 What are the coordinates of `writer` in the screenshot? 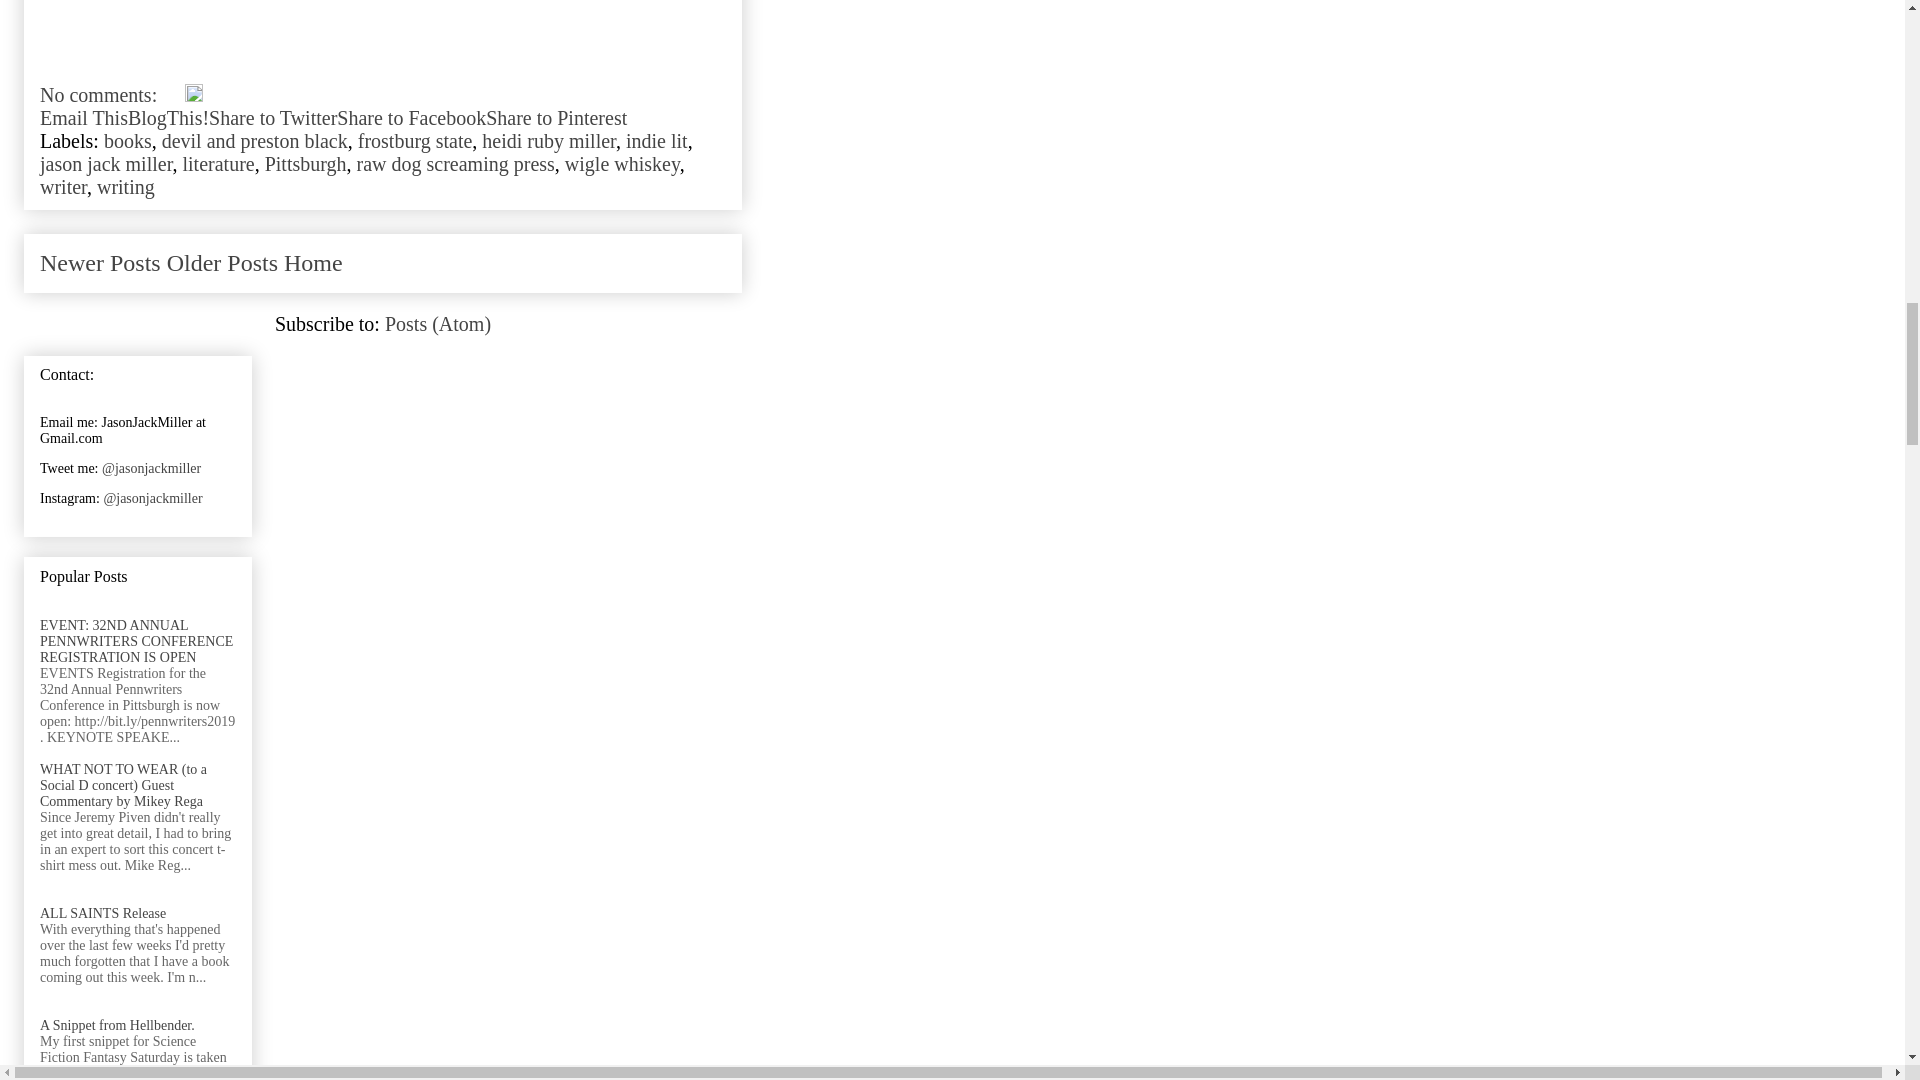 It's located at (63, 186).